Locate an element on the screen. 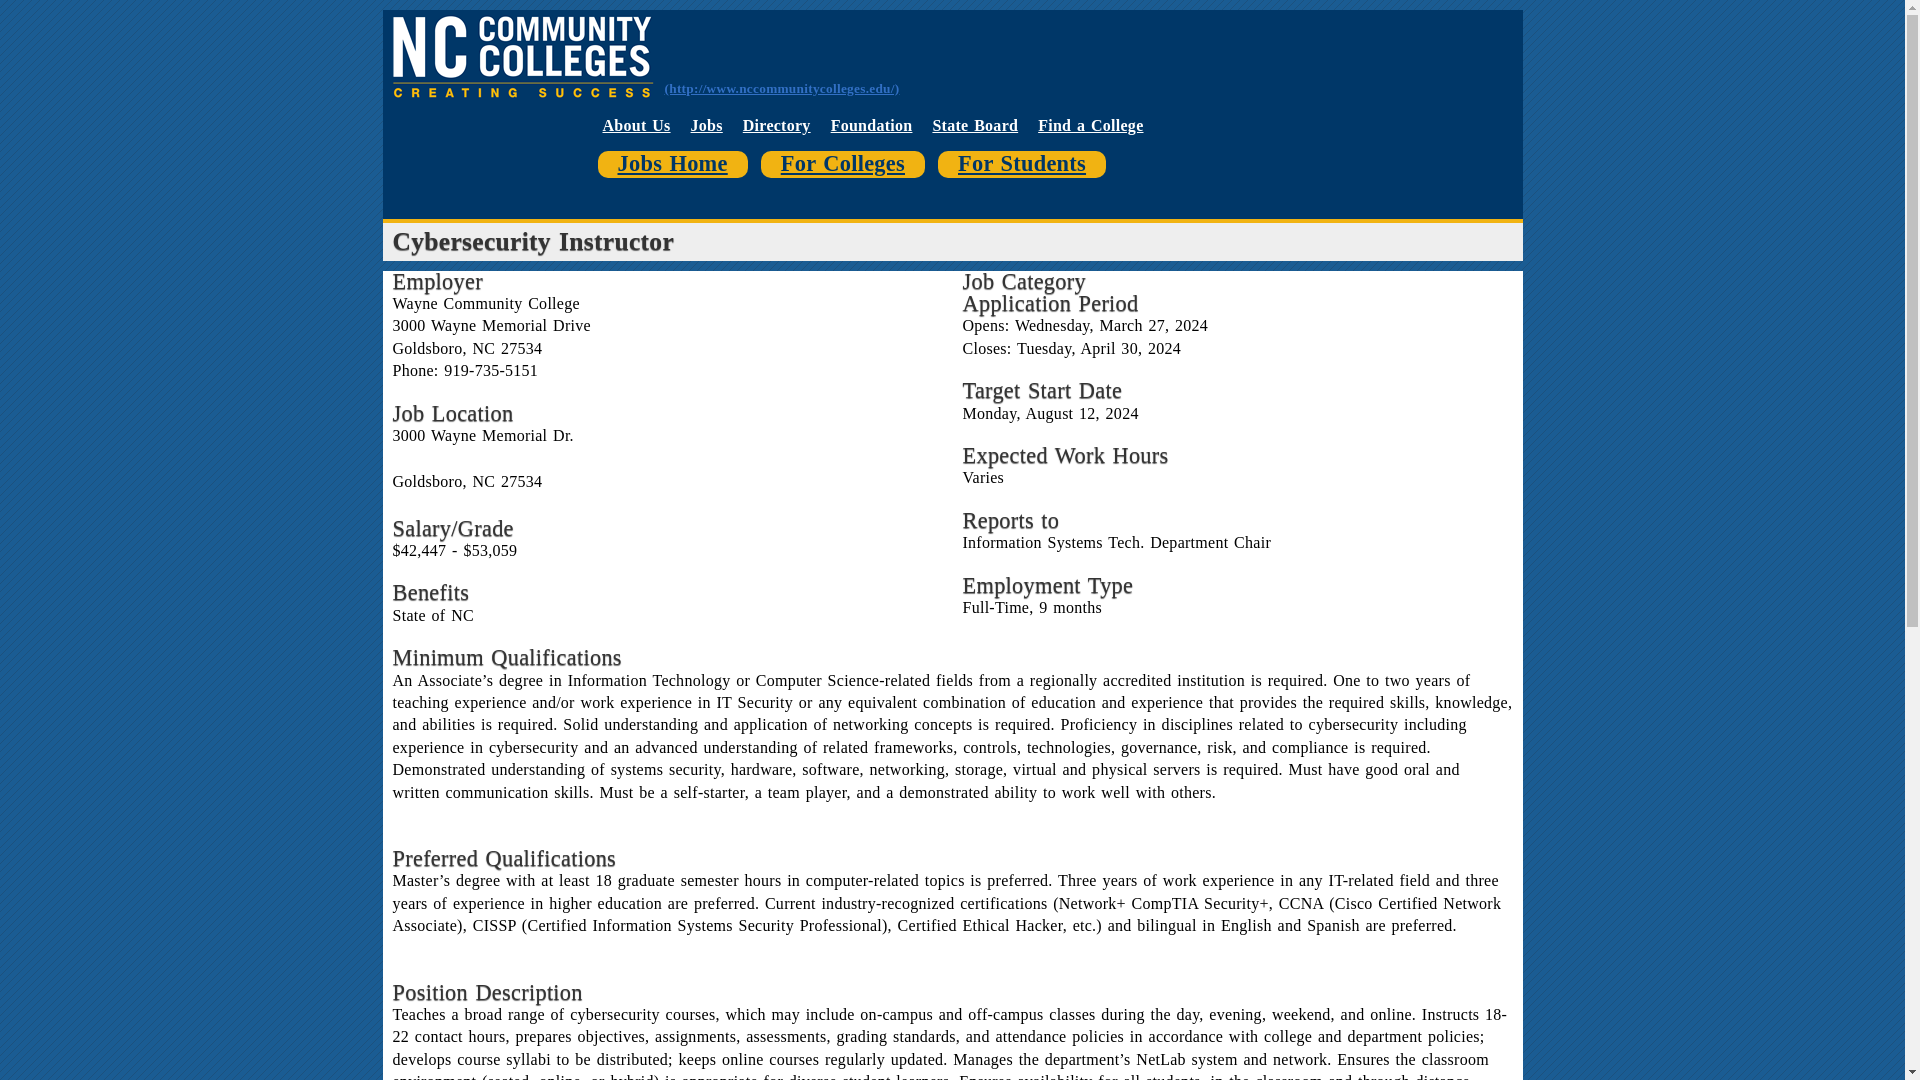  Jobs is located at coordinates (707, 124).